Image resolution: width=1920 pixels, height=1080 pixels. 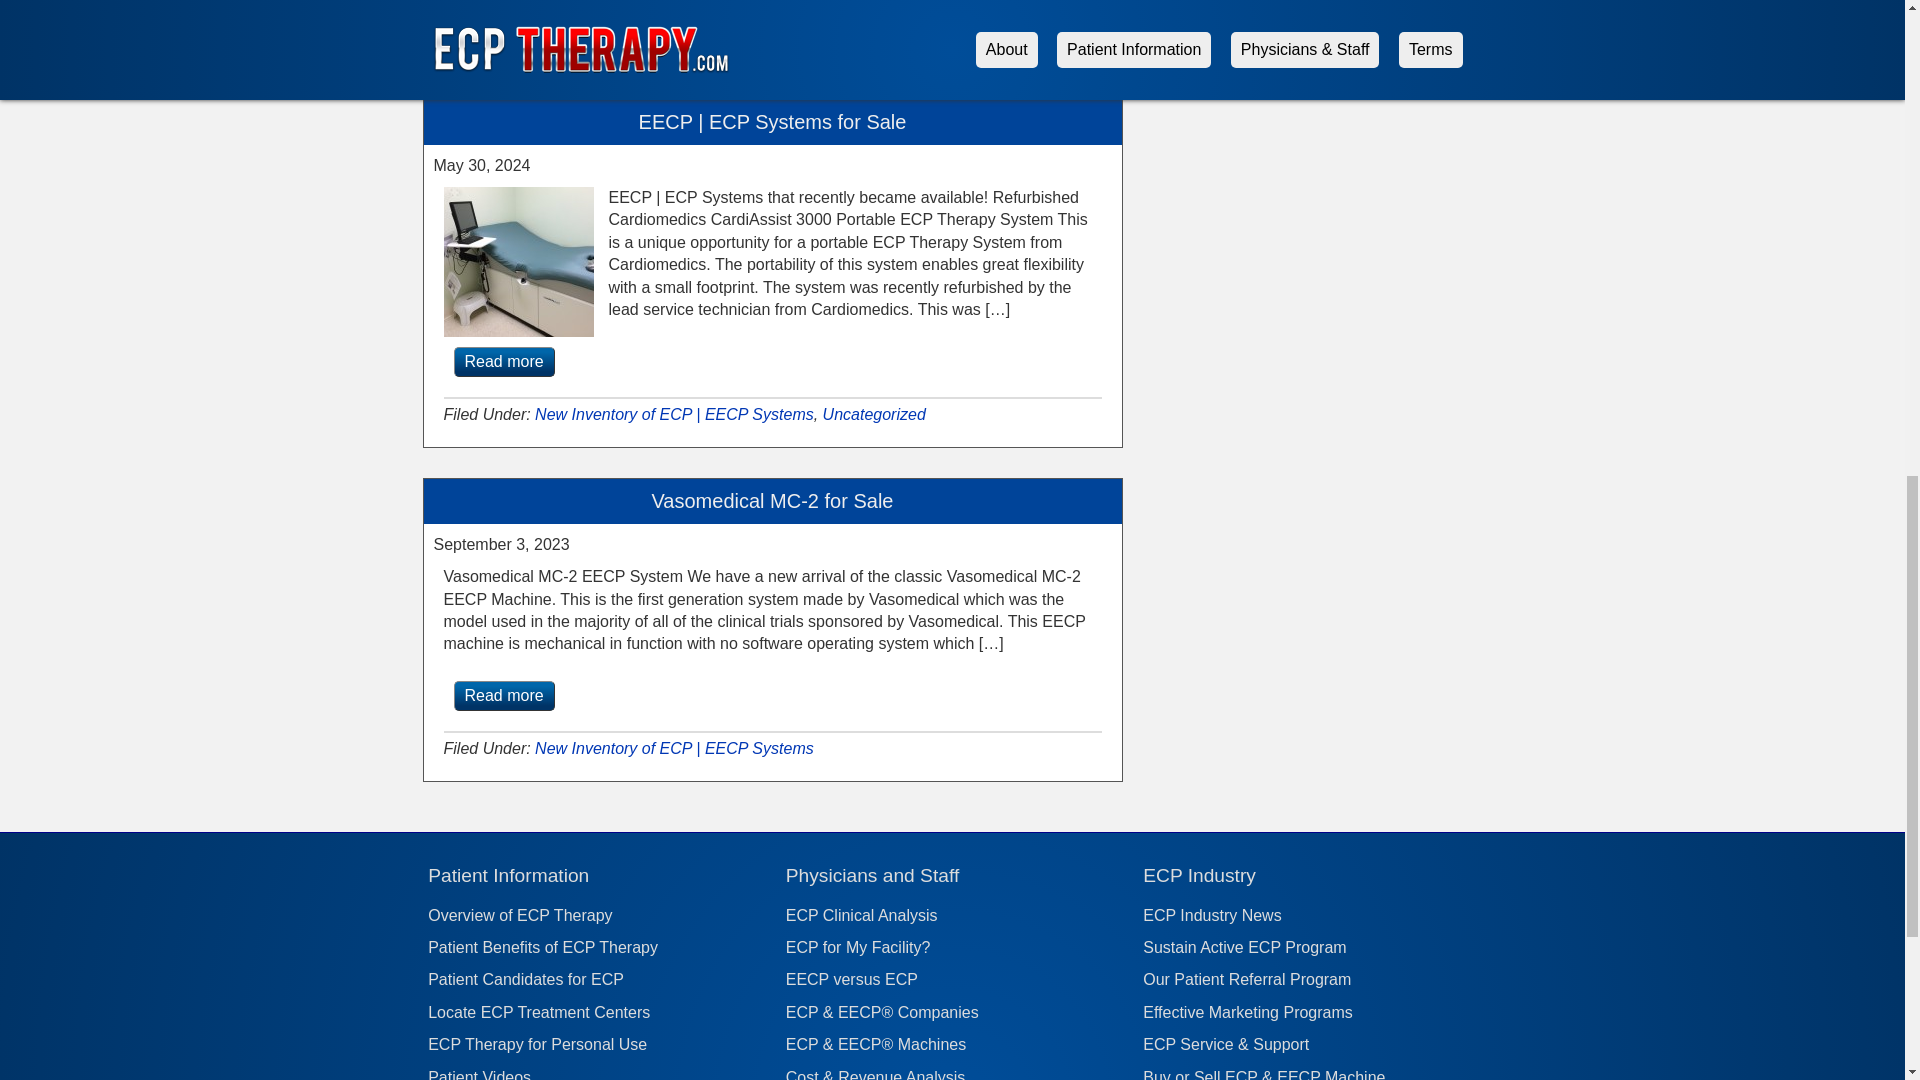 What do you see at coordinates (538, 1044) in the screenshot?
I see `ECP Therapy for Personal Use` at bounding box center [538, 1044].